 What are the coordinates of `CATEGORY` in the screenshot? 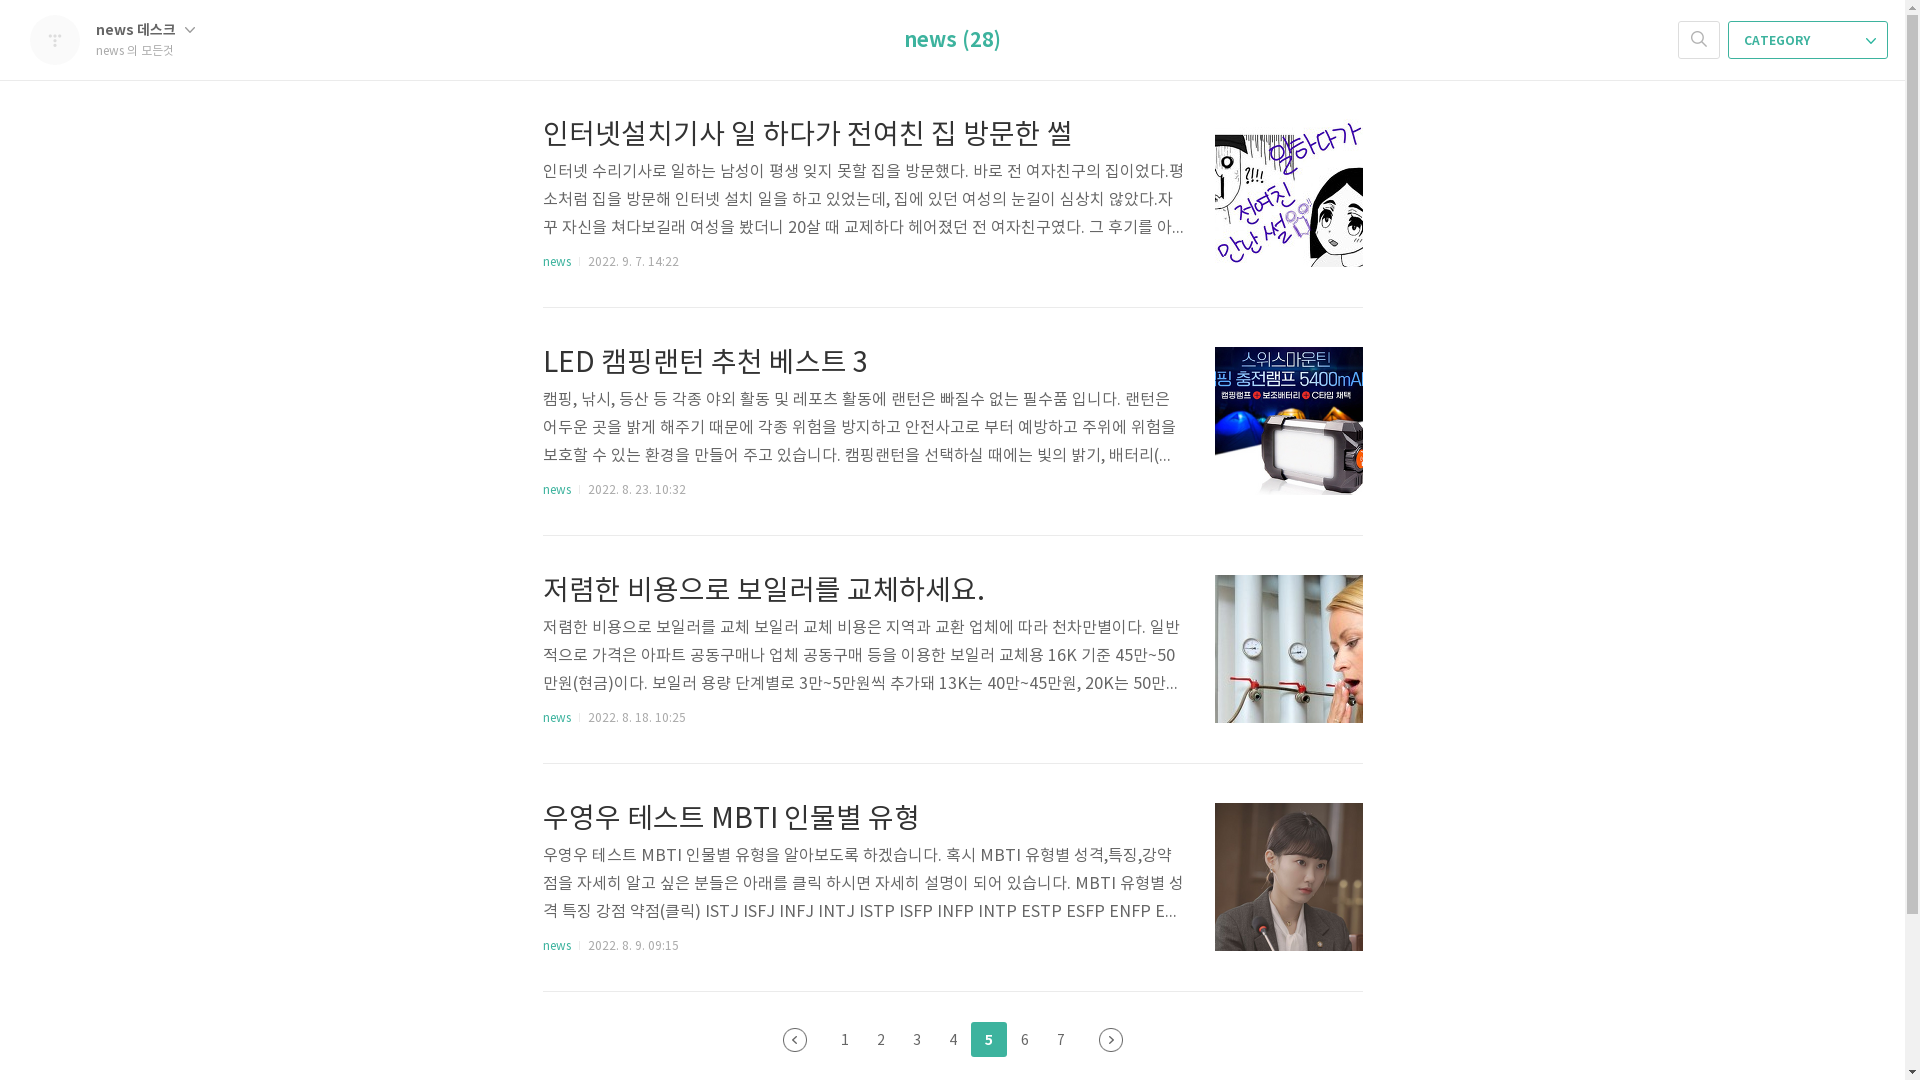 It's located at (1808, 40).